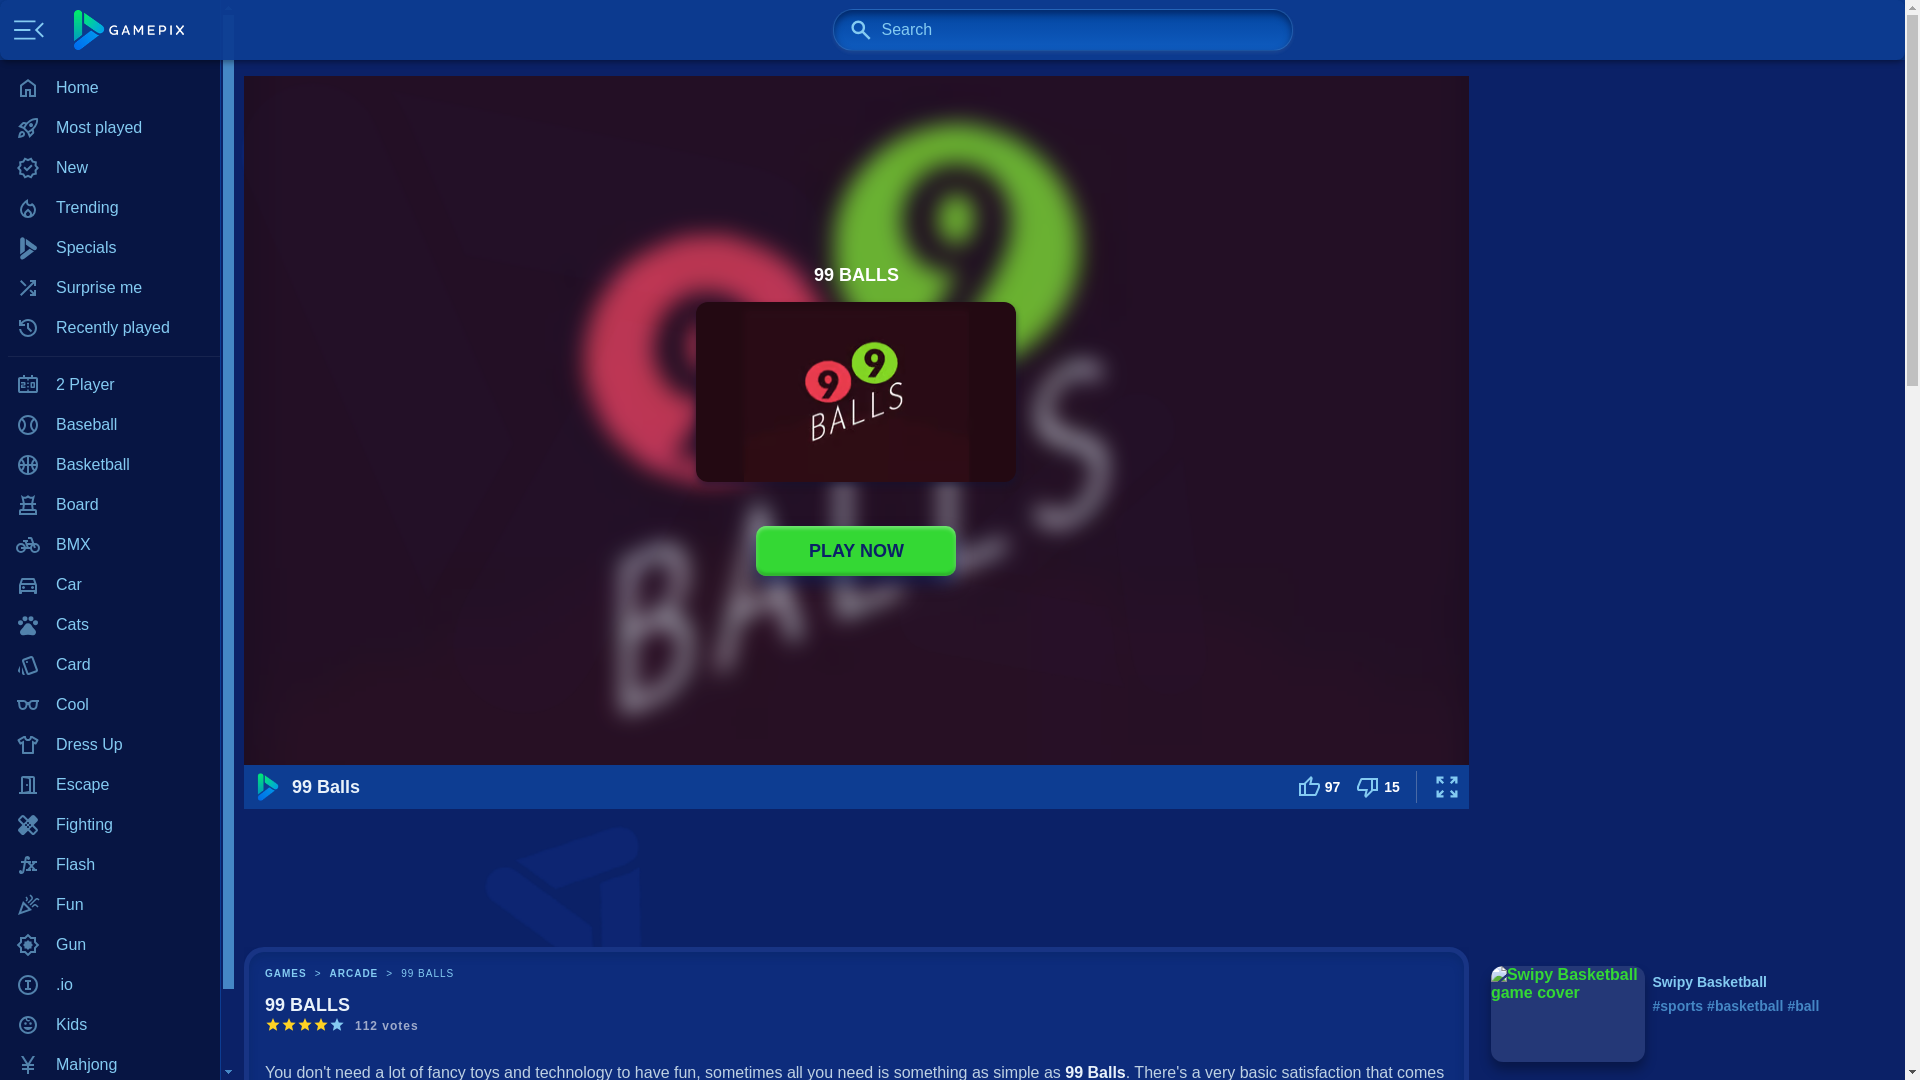 The height and width of the screenshot is (1080, 1920). What do you see at coordinates (110, 744) in the screenshot?
I see `Dress Up` at bounding box center [110, 744].